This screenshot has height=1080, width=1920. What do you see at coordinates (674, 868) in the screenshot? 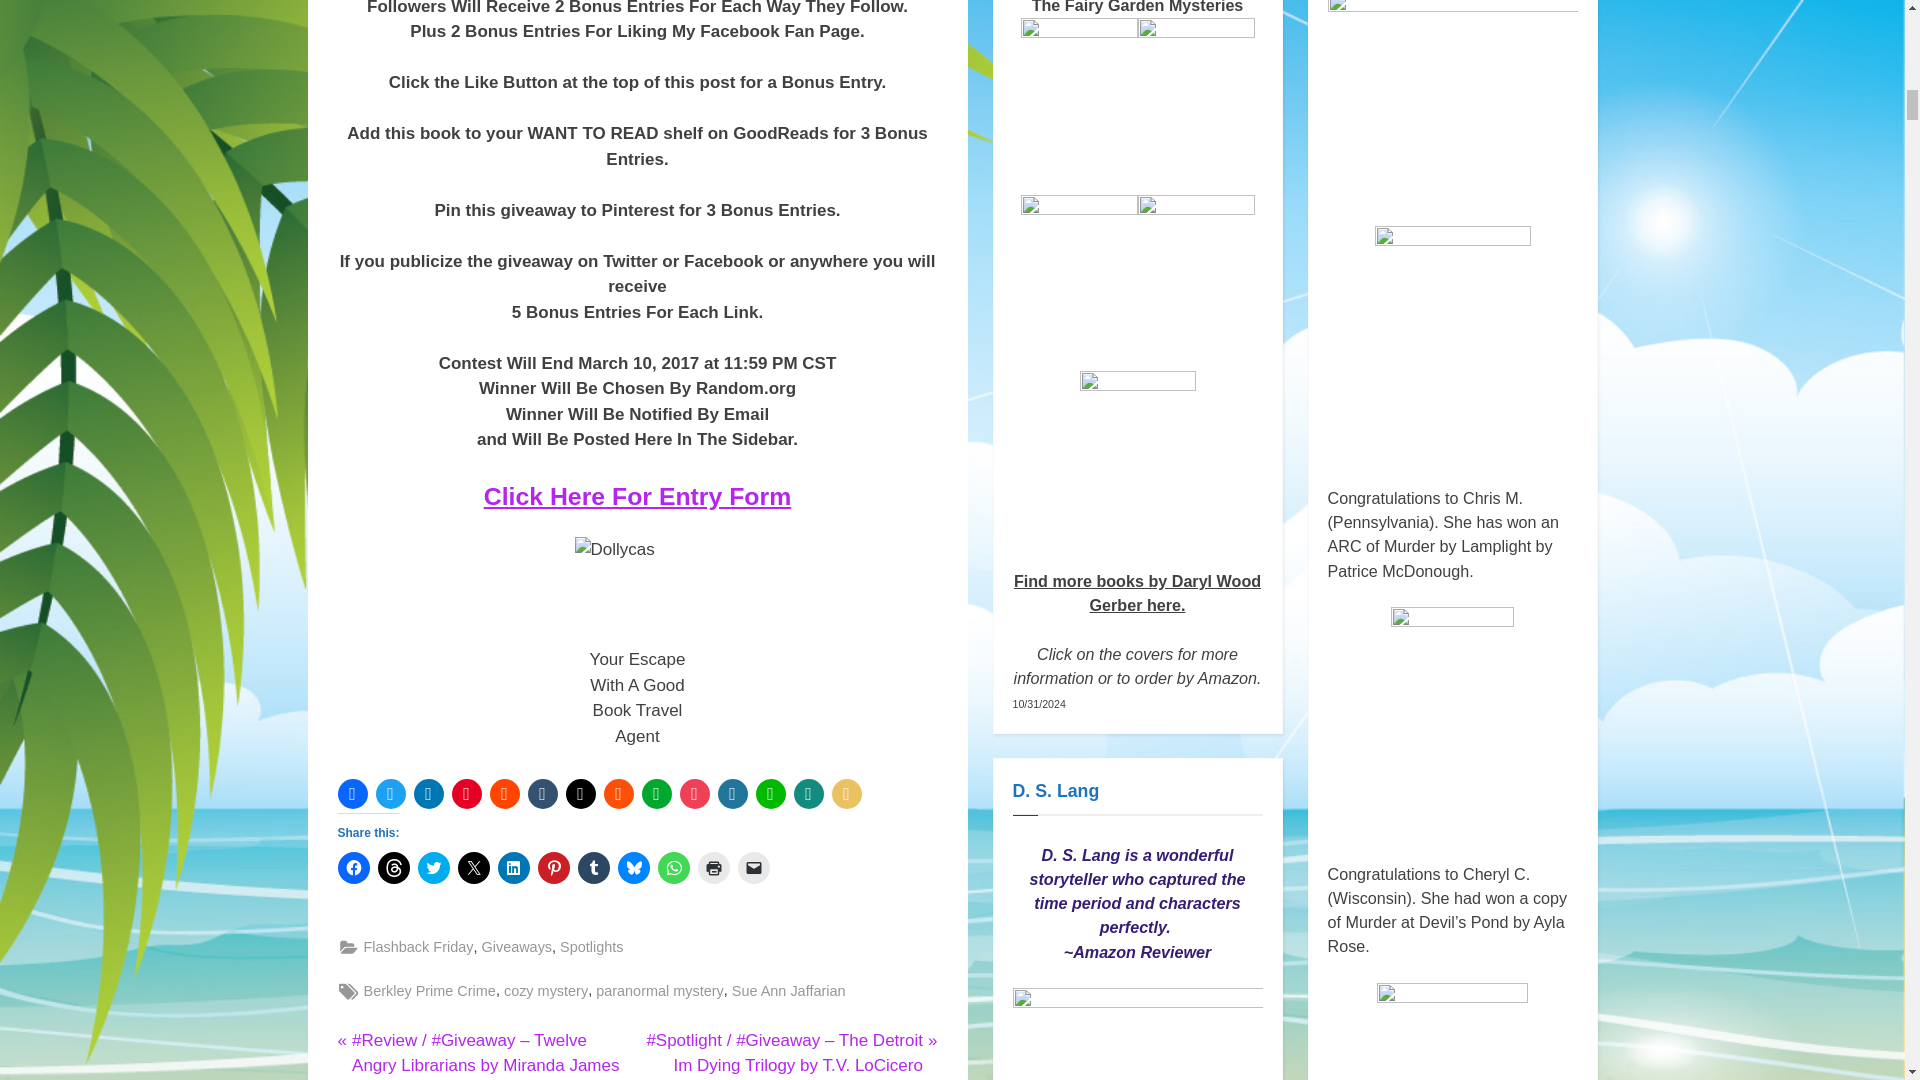
I see `Click to share on WhatsApp` at bounding box center [674, 868].